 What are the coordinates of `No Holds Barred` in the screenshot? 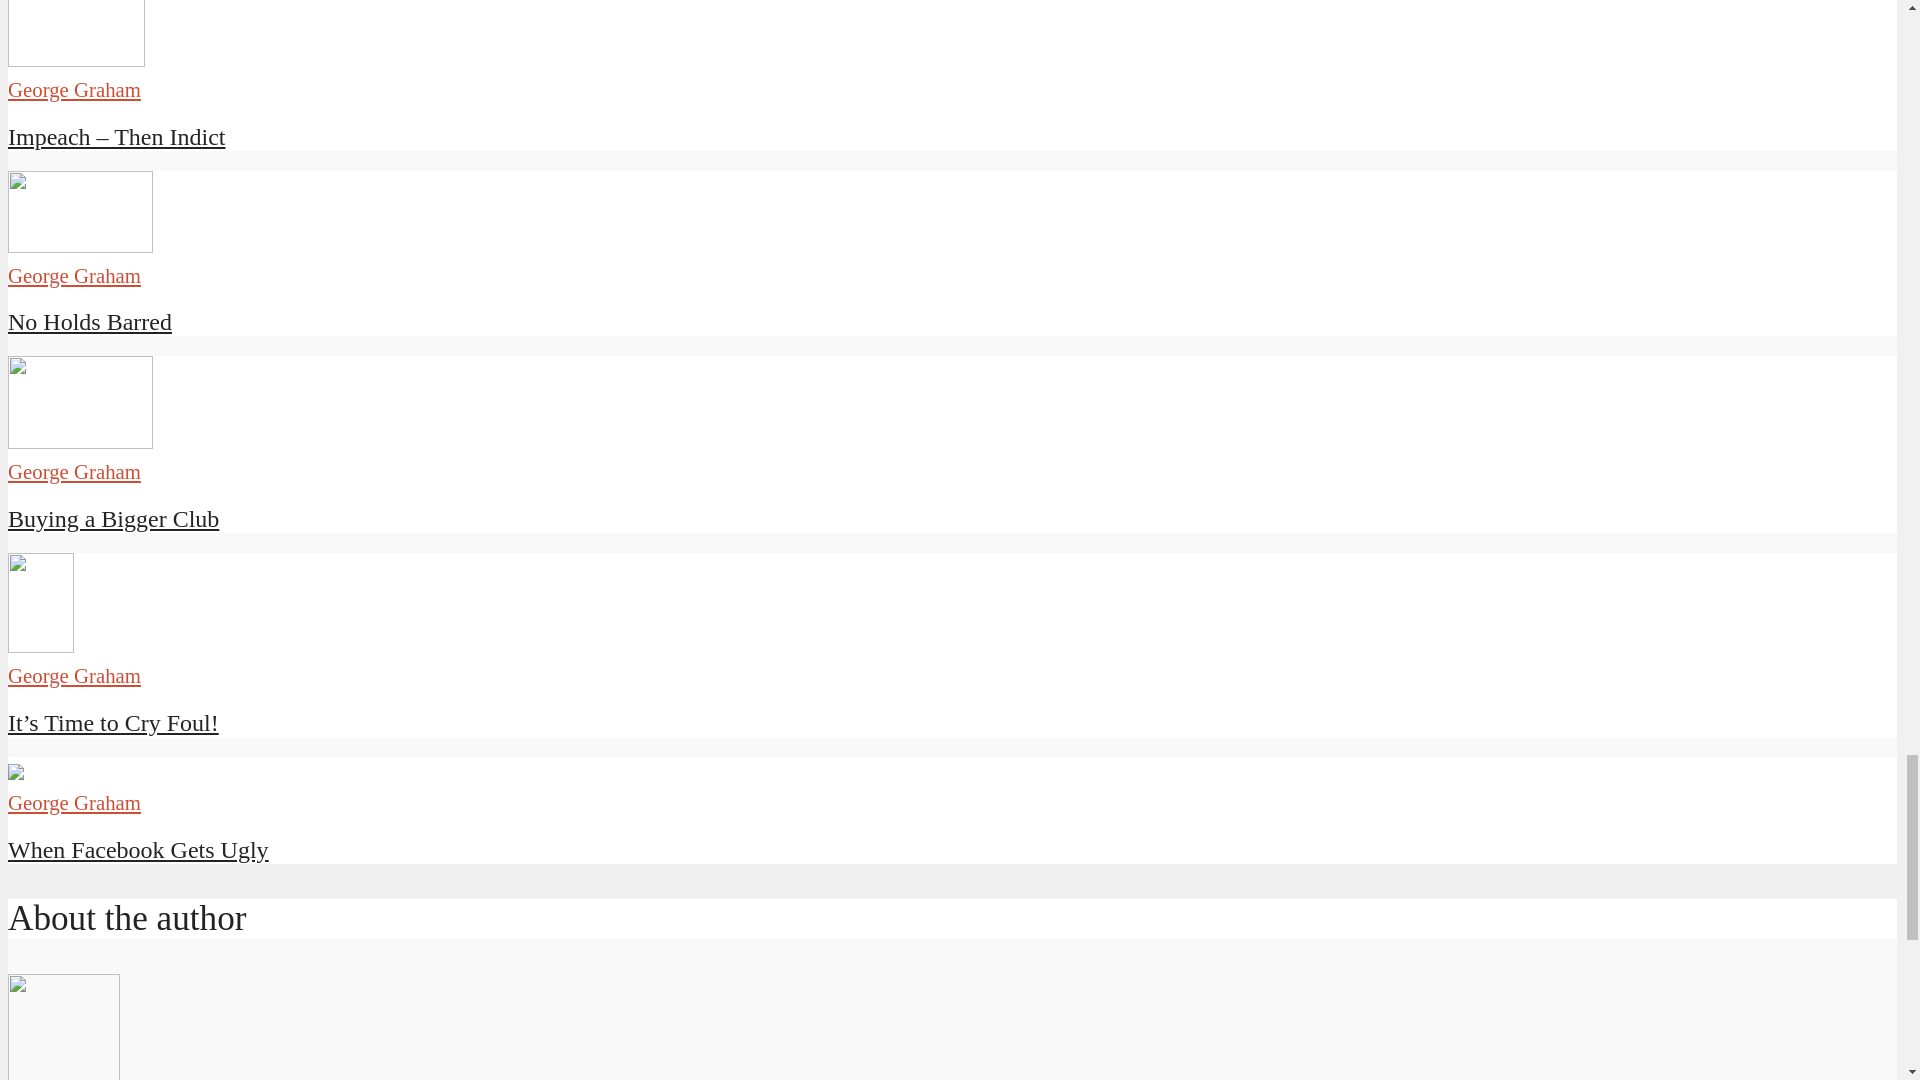 It's located at (90, 321).